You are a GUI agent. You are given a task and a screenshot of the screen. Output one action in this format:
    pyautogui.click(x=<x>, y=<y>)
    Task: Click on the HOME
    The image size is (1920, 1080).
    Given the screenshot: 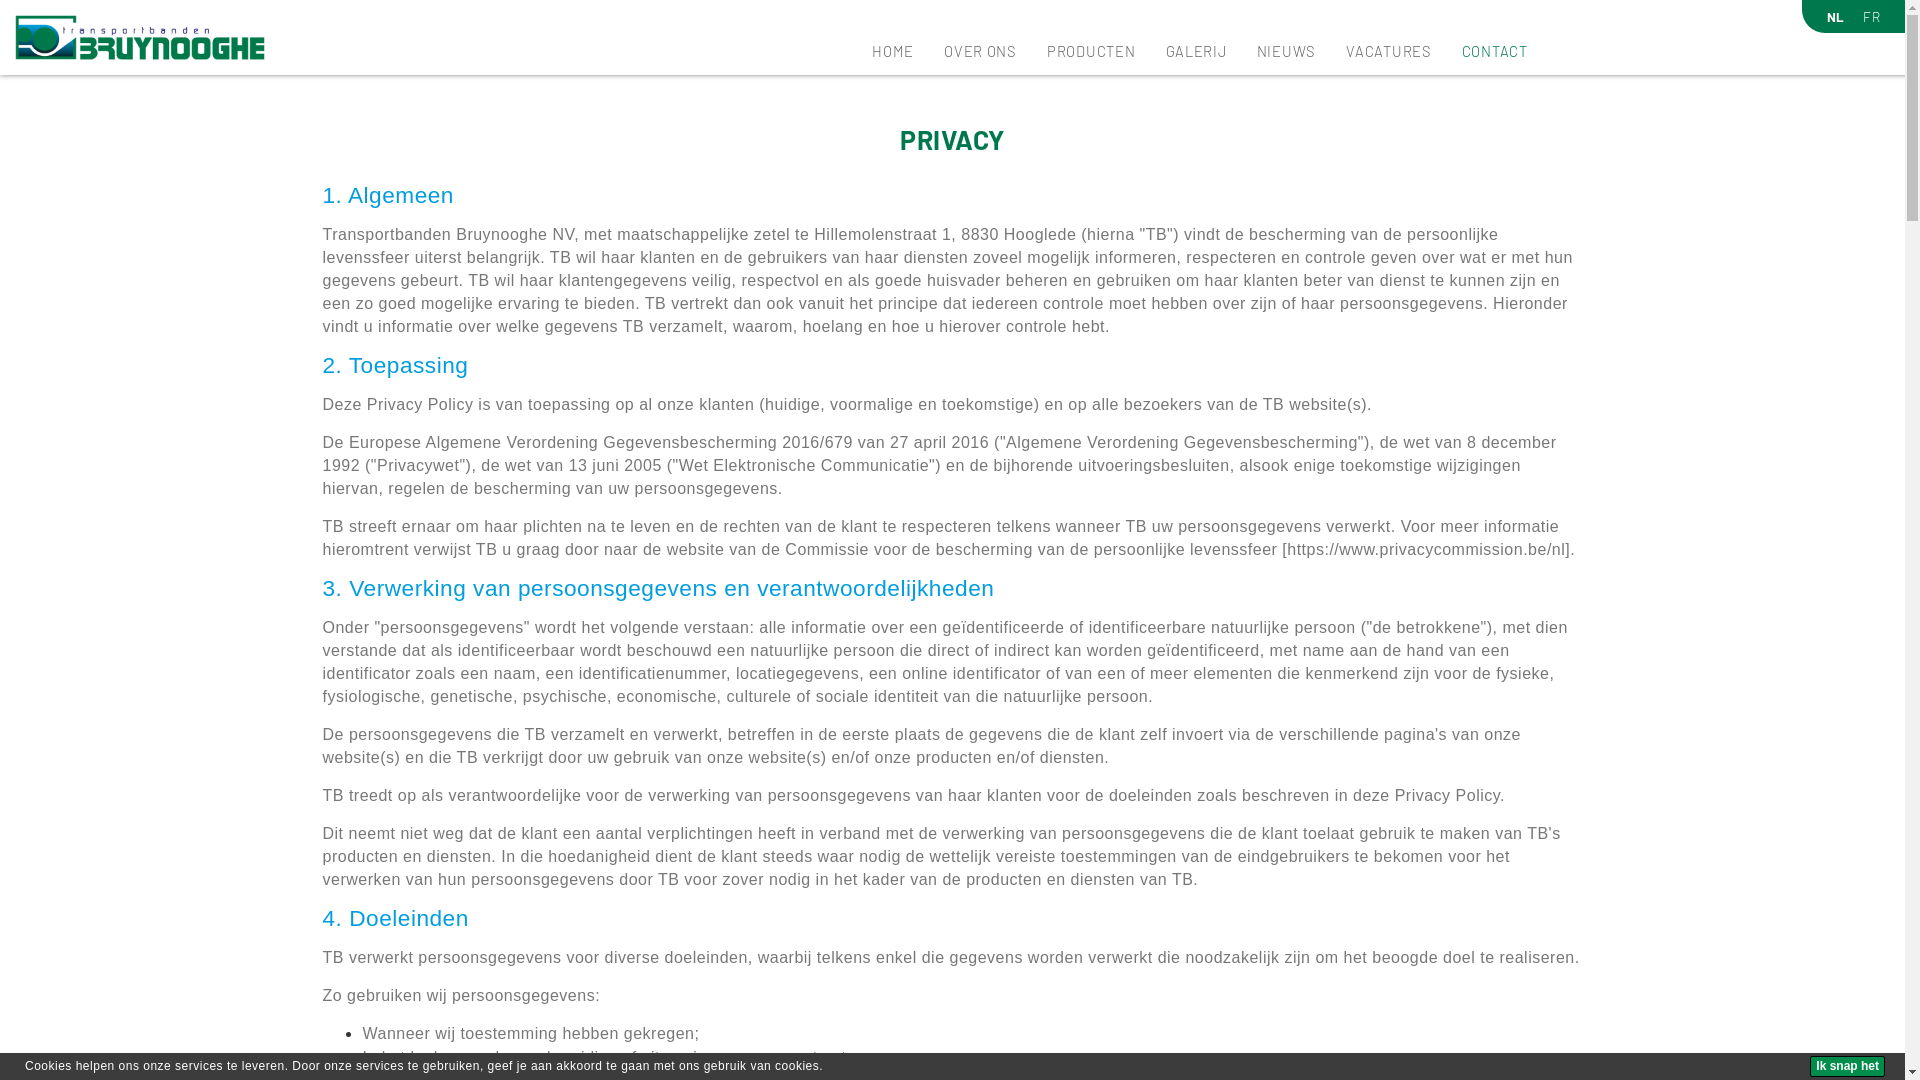 What is the action you would take?
    pyautogui.click(x=893, y=51)
    